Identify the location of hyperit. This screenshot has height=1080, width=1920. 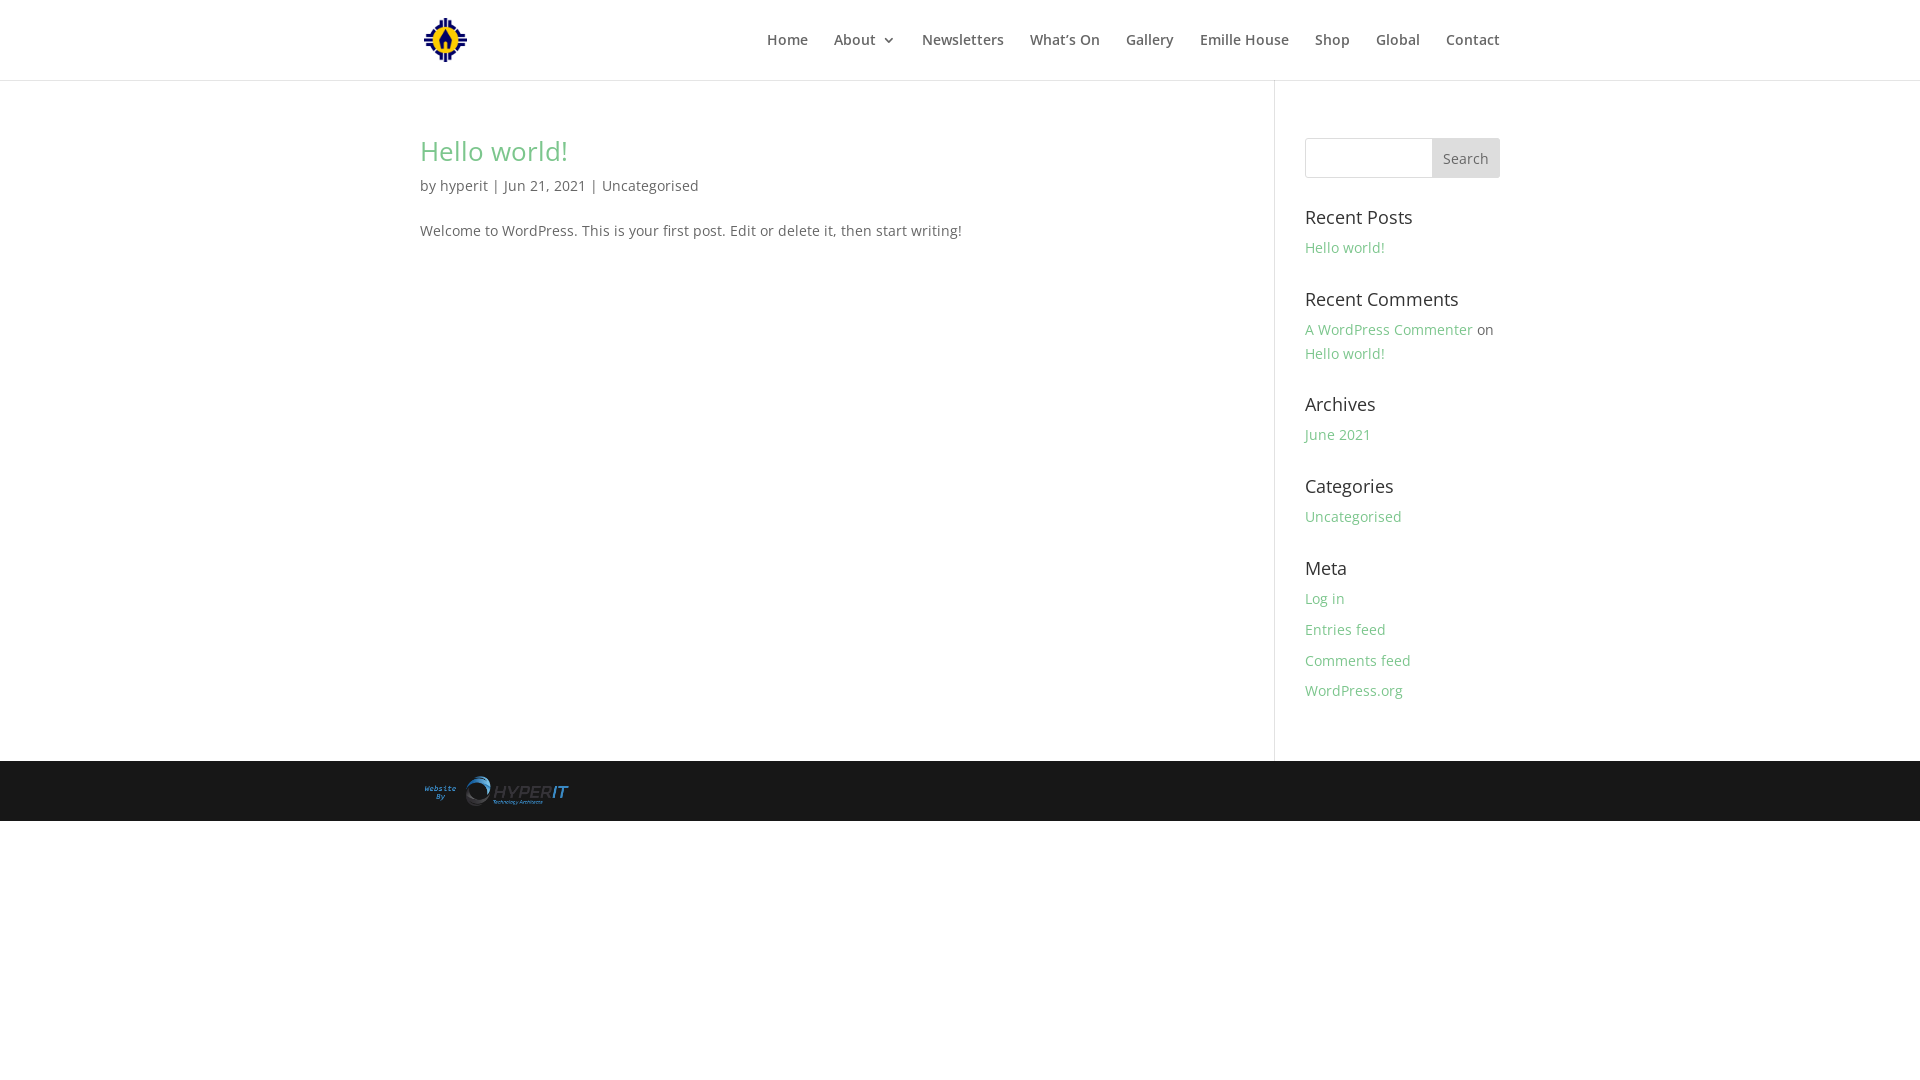
(464, 186).